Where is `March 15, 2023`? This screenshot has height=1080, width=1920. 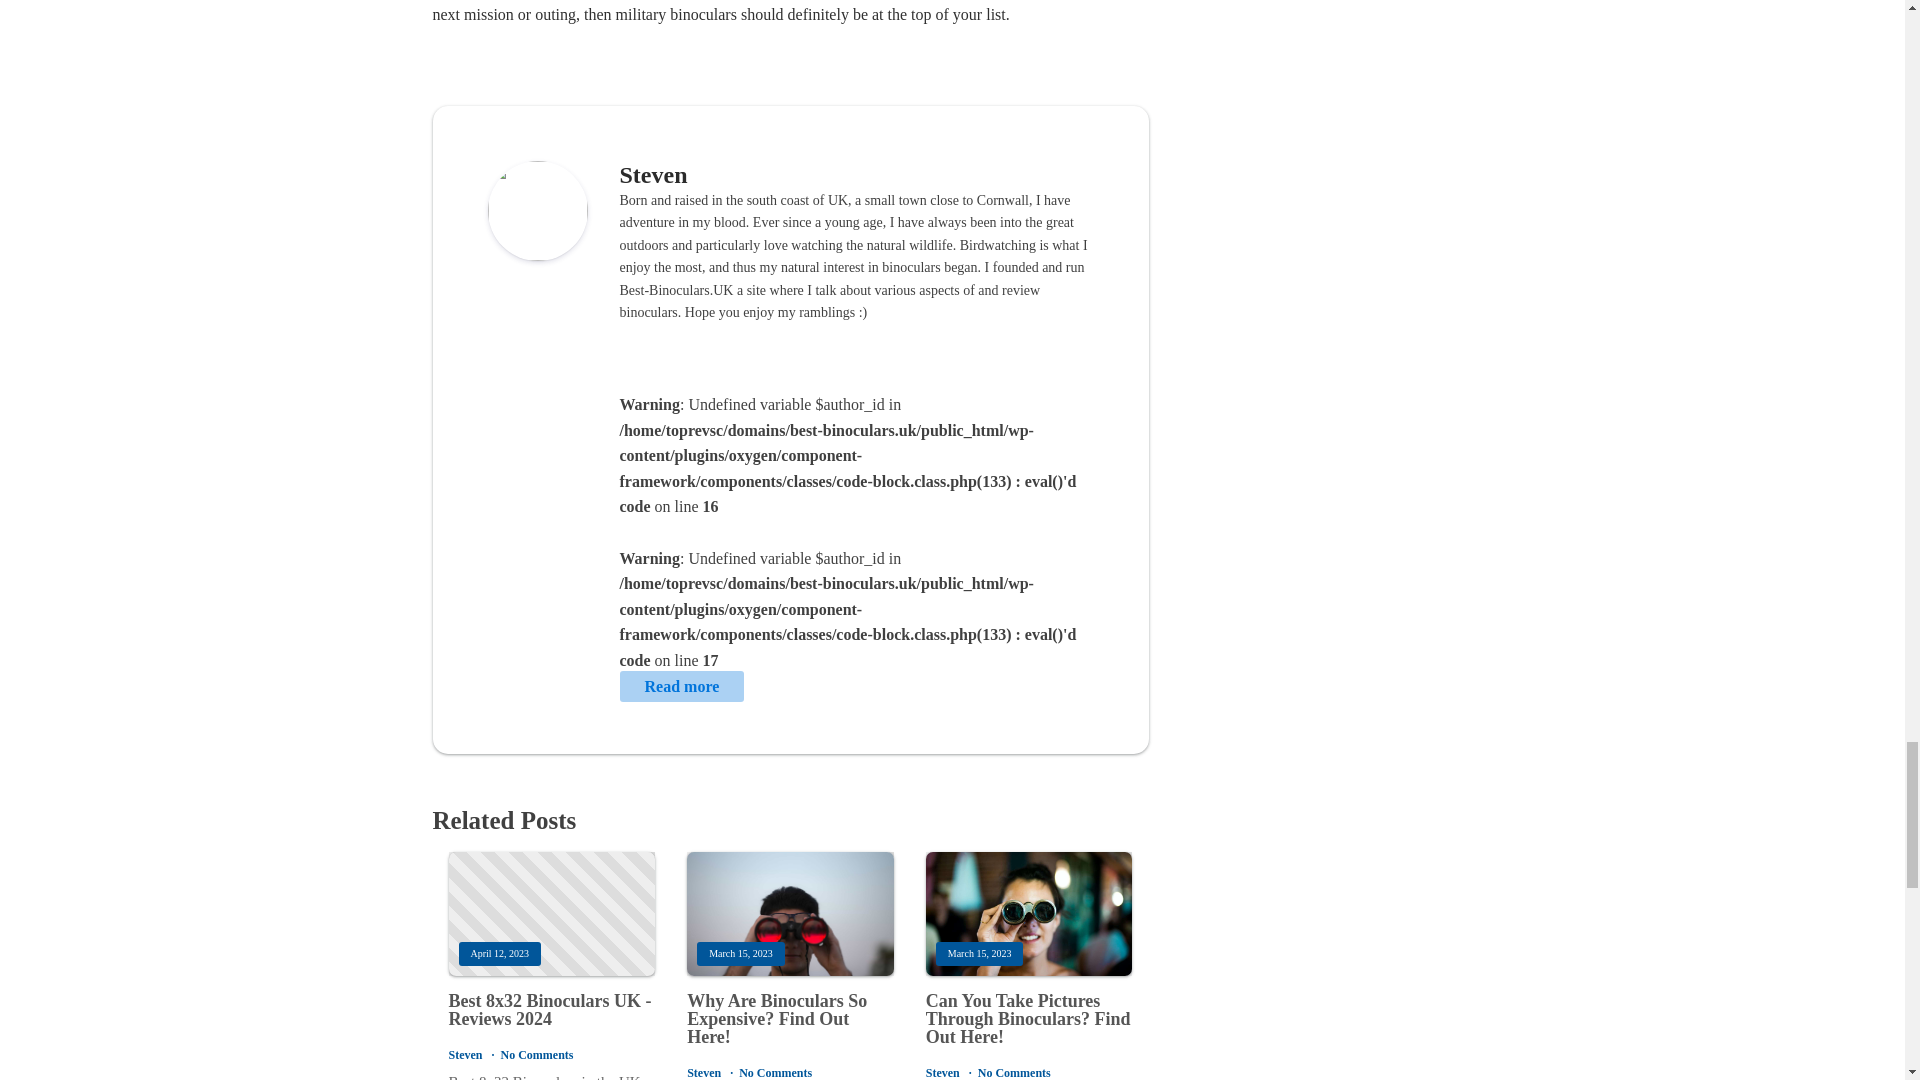
March 15, 2023 is located at coordinates (790, 914).